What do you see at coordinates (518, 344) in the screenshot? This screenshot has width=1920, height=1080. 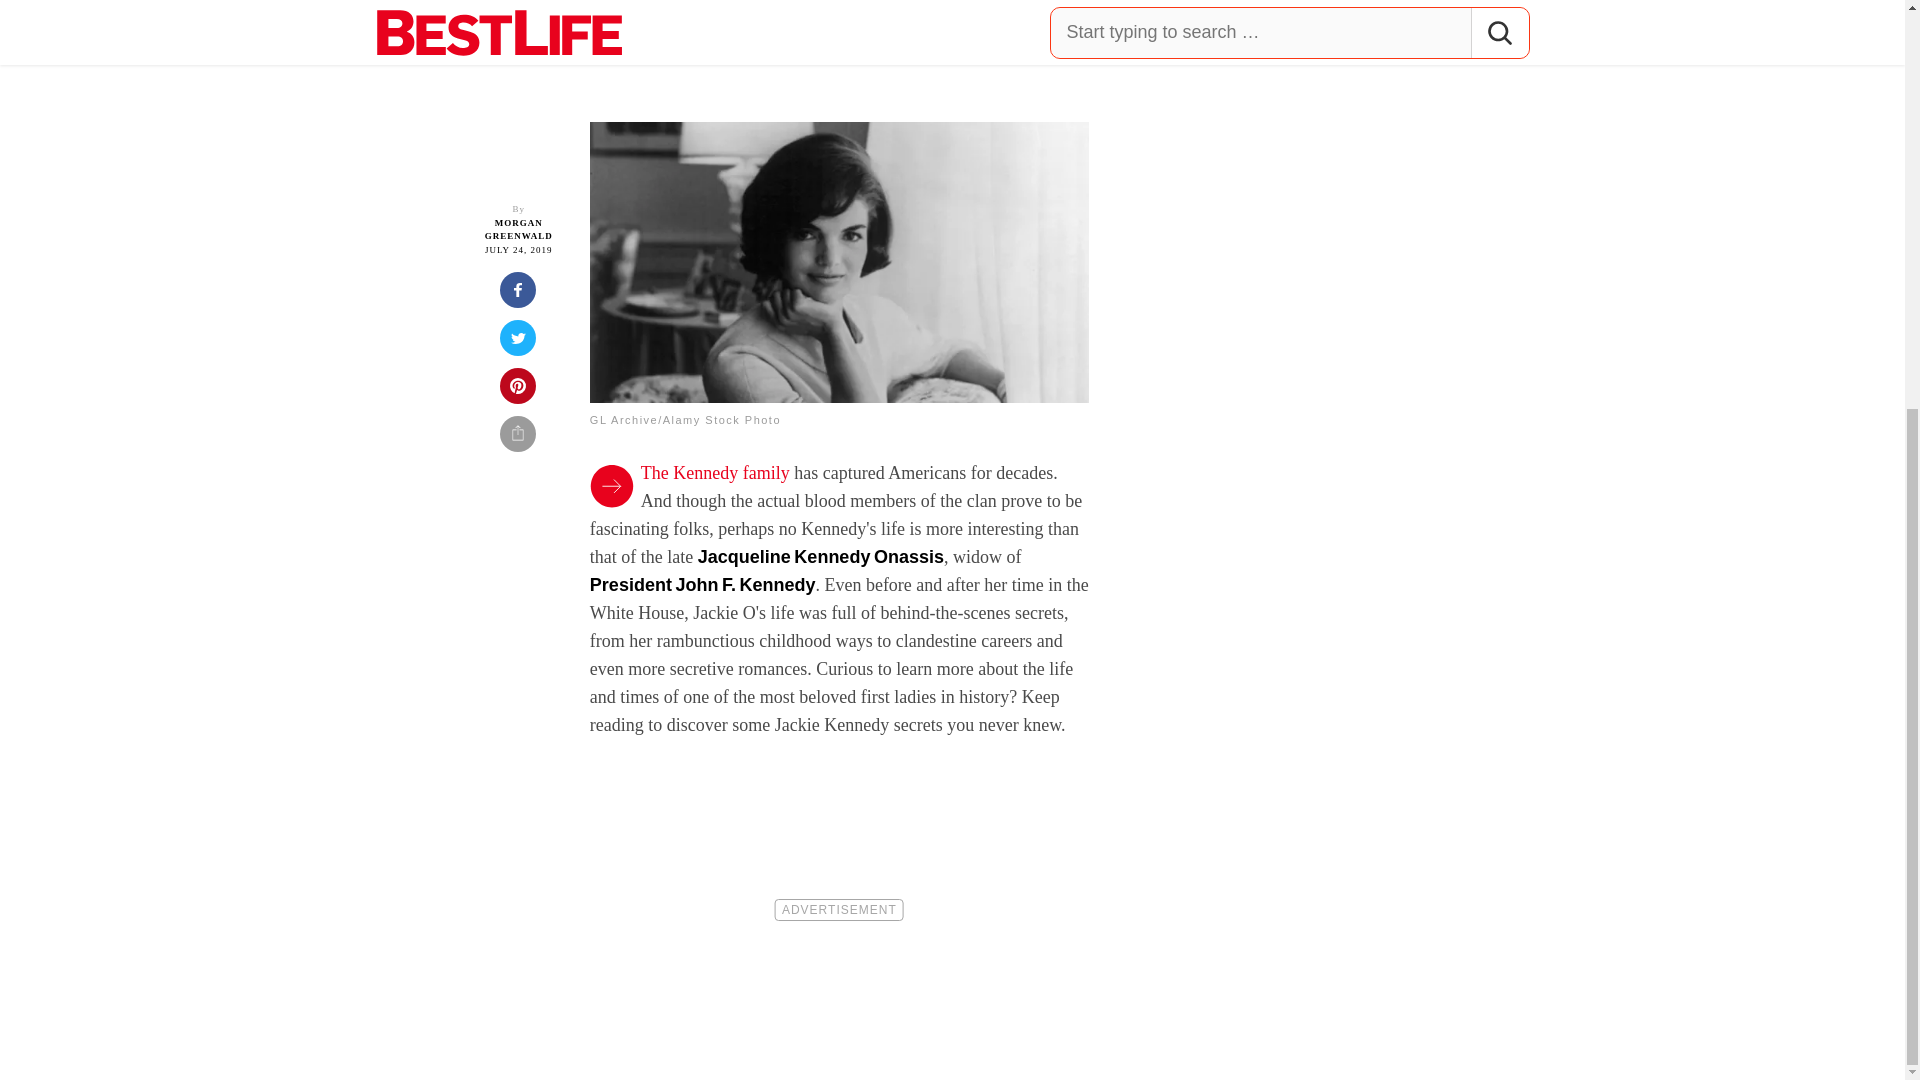 I see `Share on Twitter` at bounding box center [518, 344].